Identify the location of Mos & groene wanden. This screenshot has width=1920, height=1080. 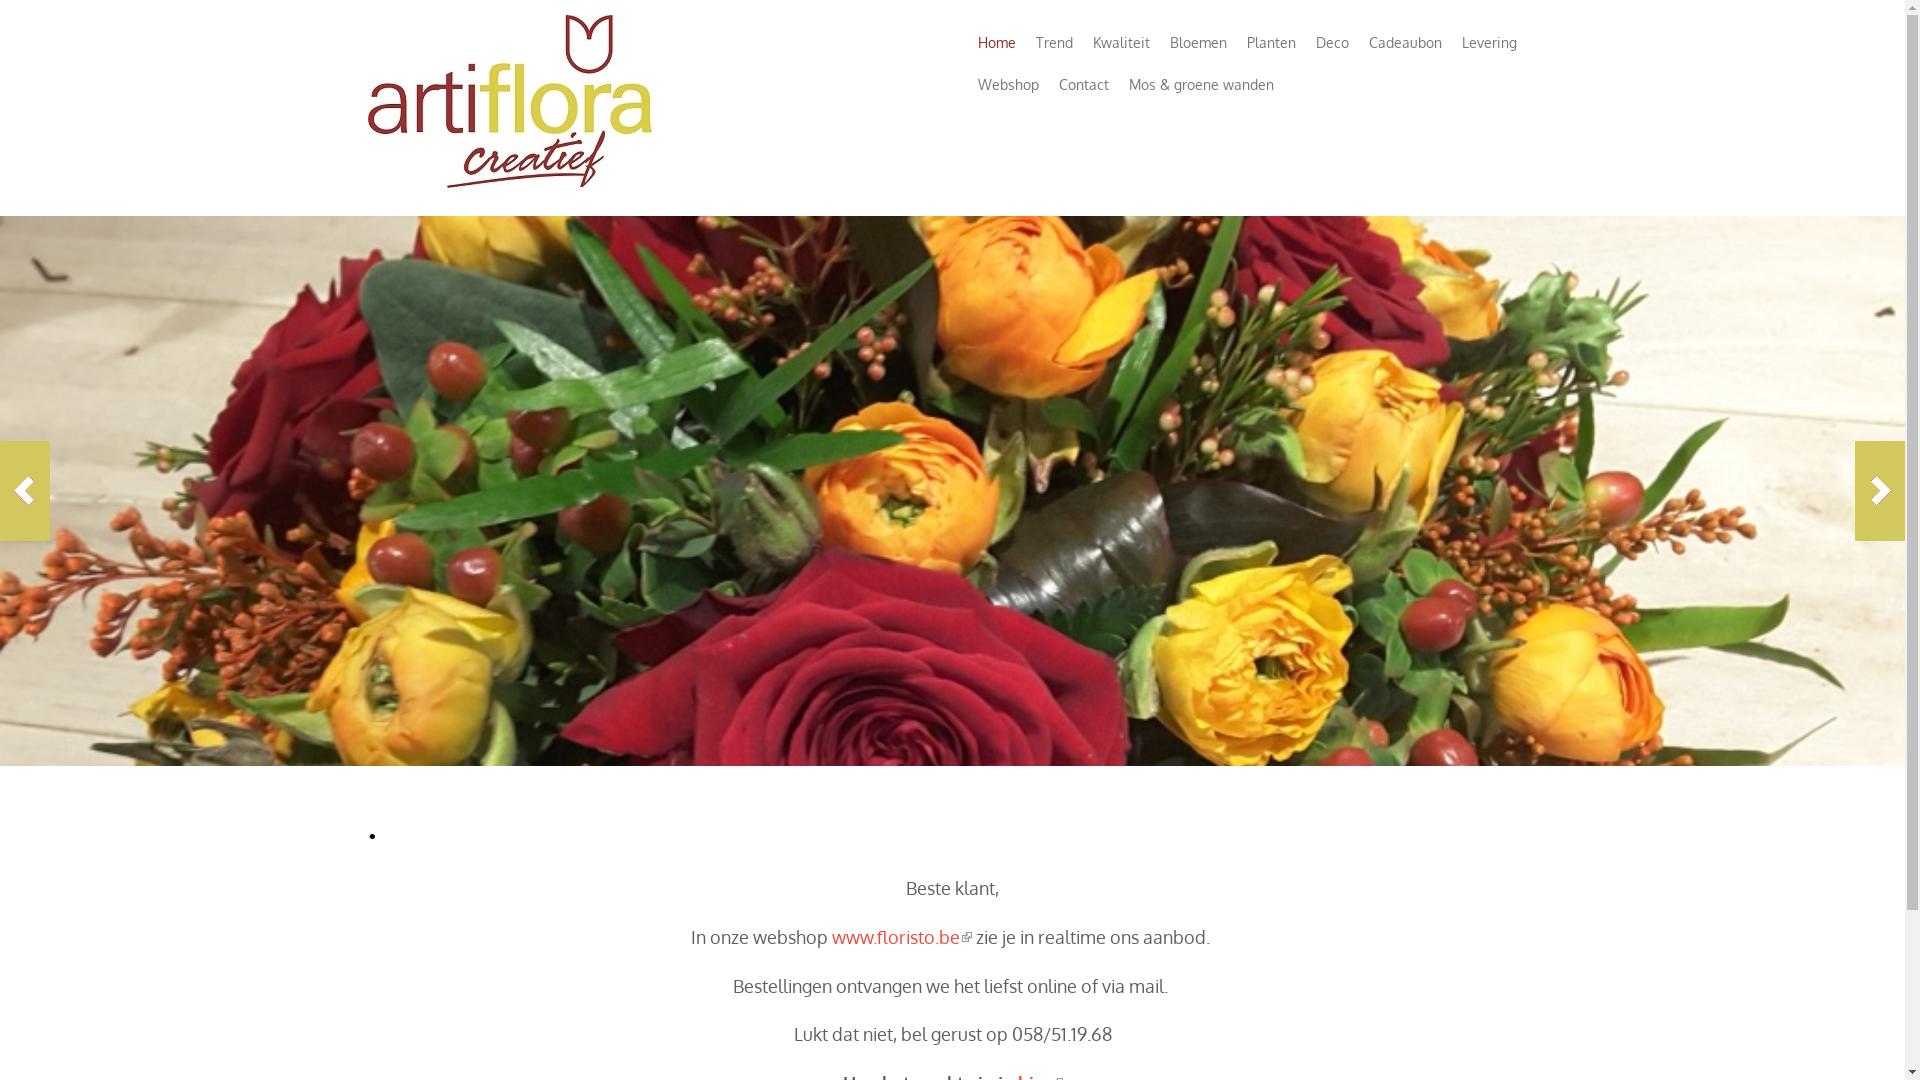
(1200, 85).